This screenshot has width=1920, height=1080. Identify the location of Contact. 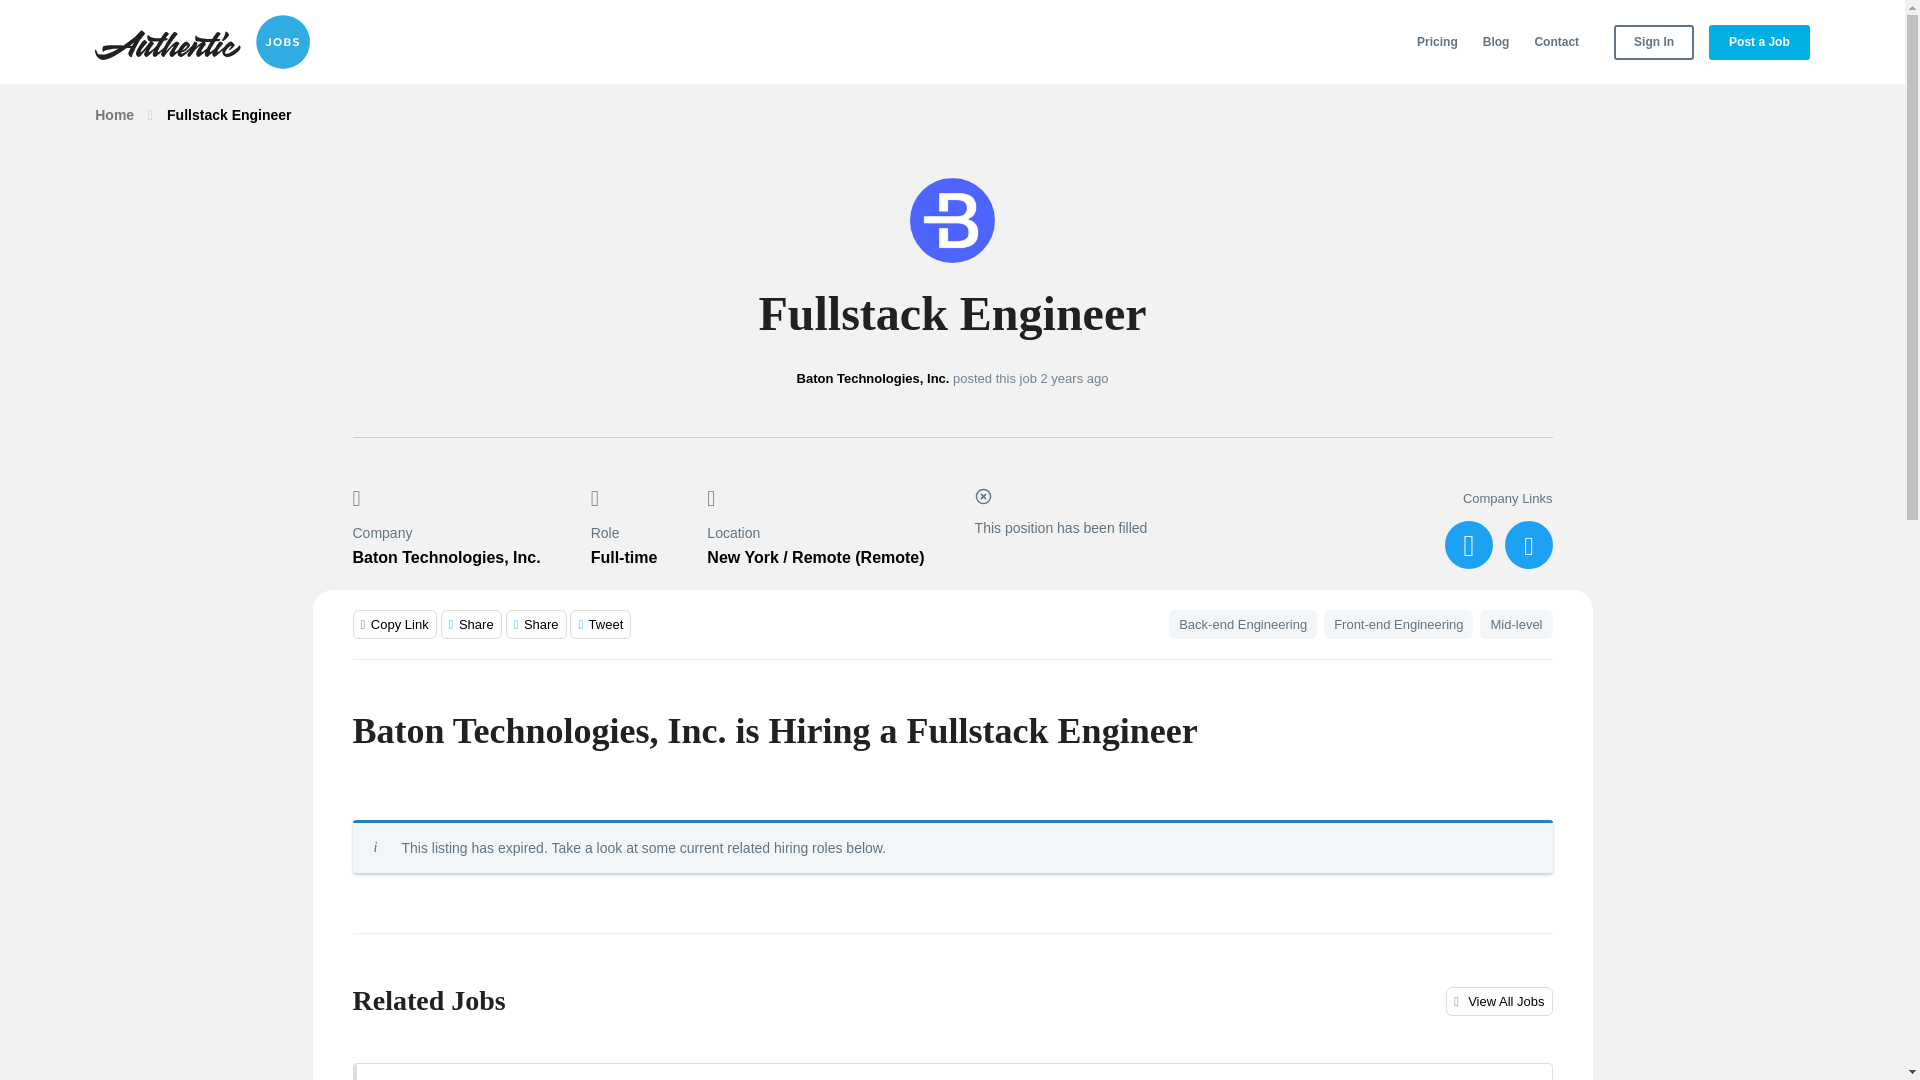
(1556, 42).